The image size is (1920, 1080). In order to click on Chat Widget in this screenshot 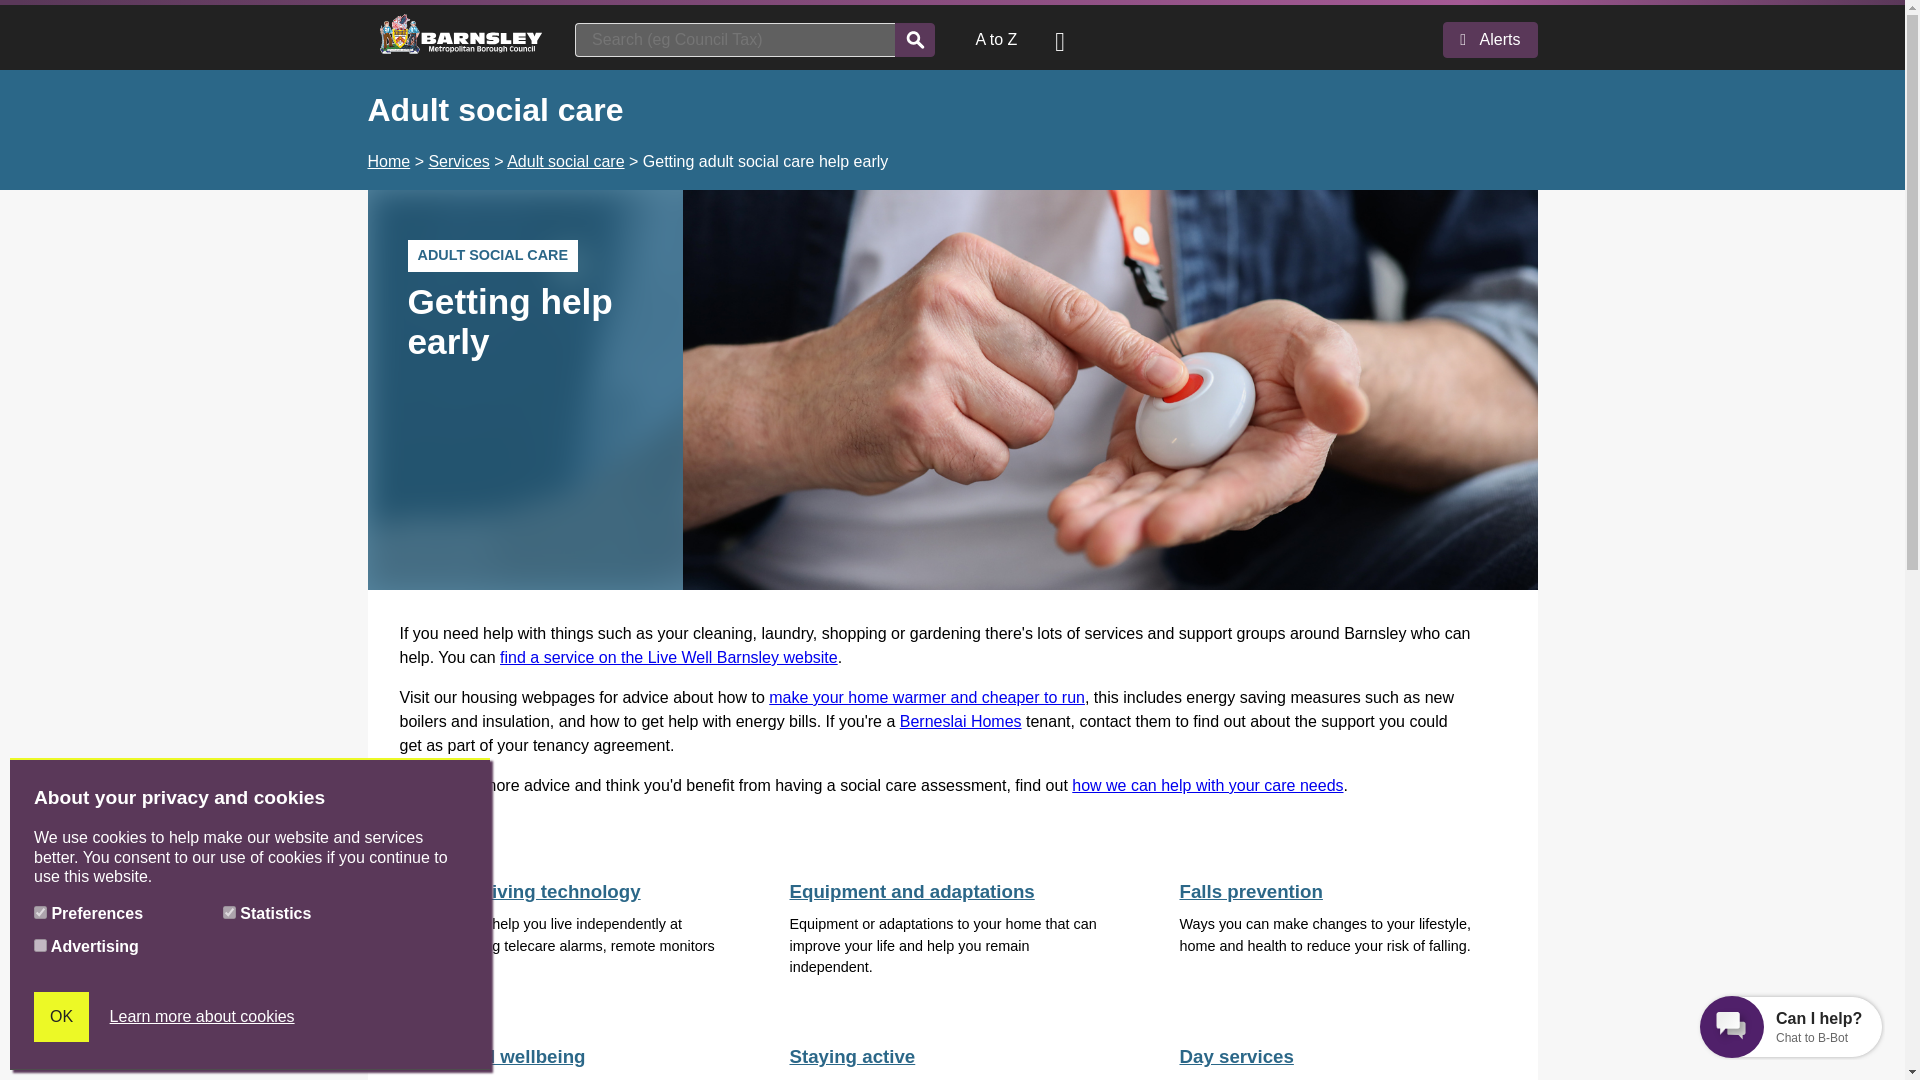, I will do `click(1791, 1024)`.